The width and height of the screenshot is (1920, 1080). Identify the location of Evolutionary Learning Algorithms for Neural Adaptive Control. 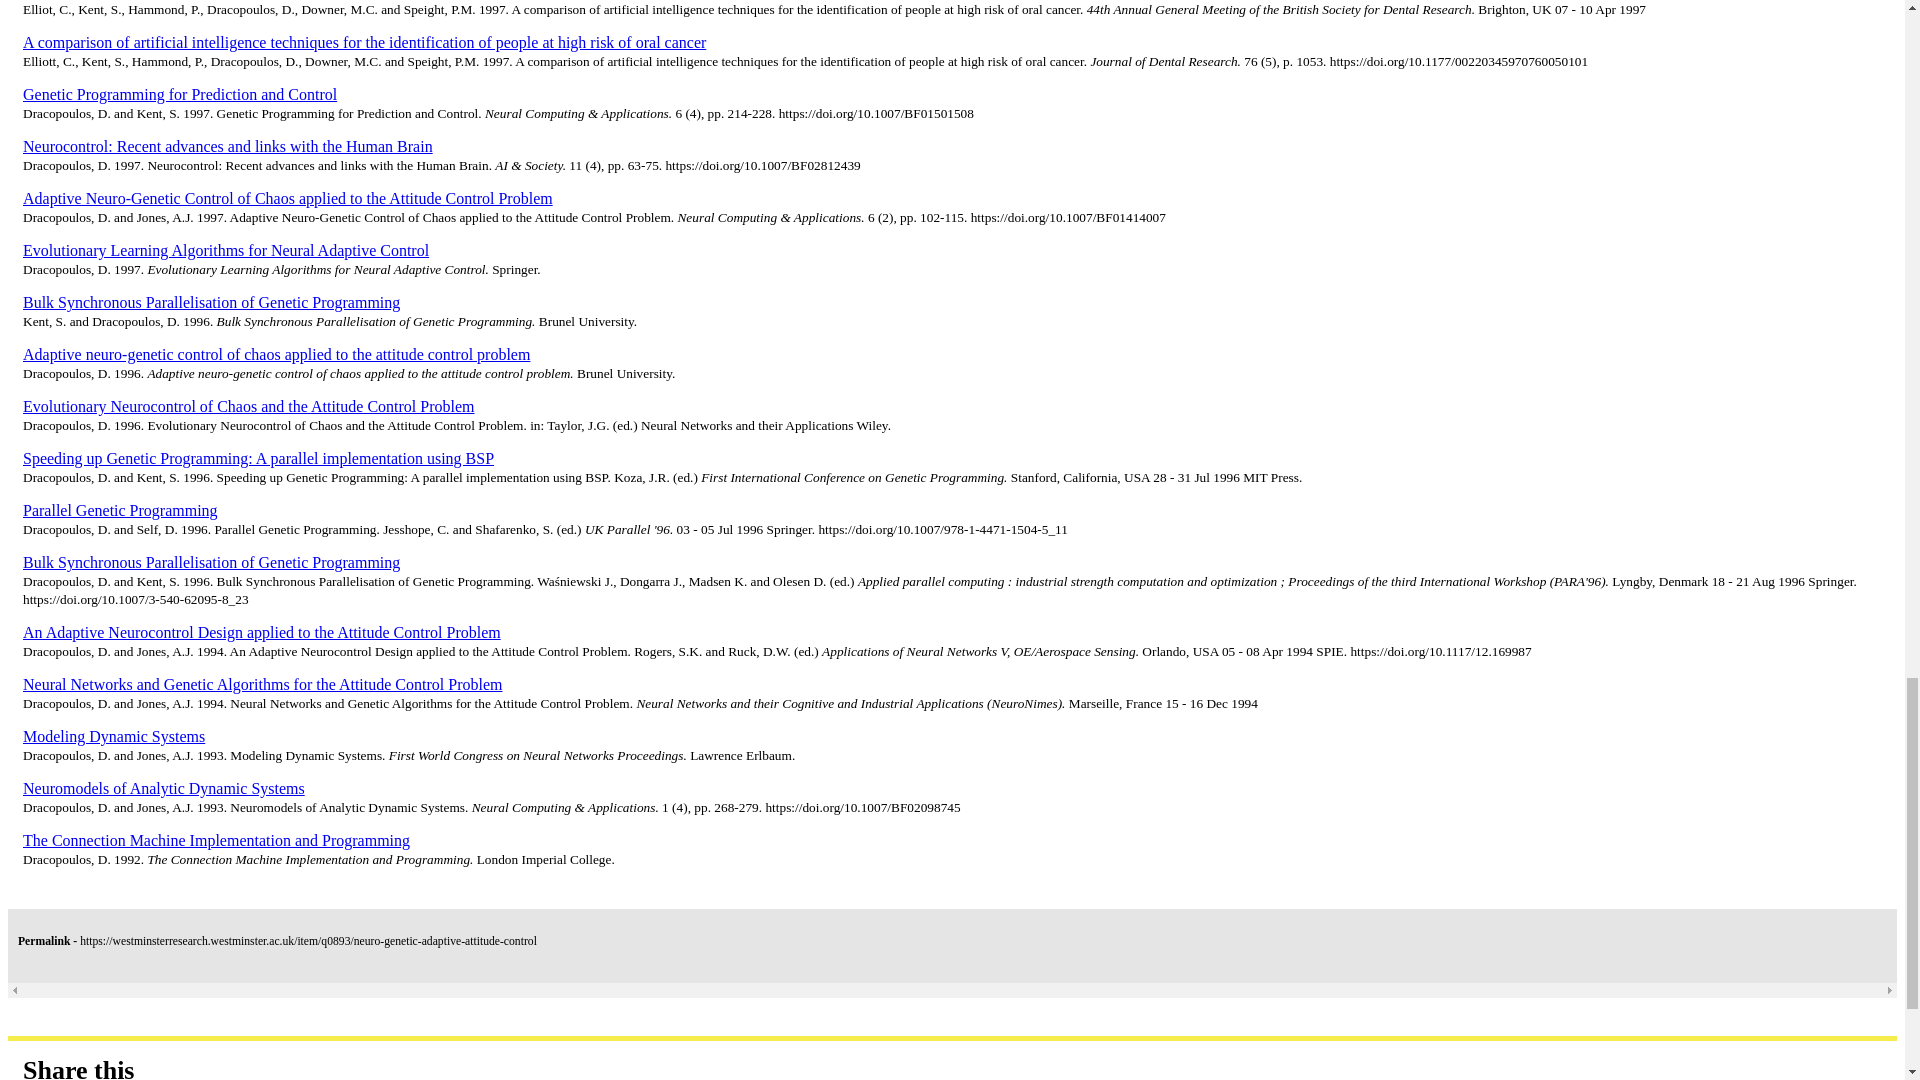
(226, 250).